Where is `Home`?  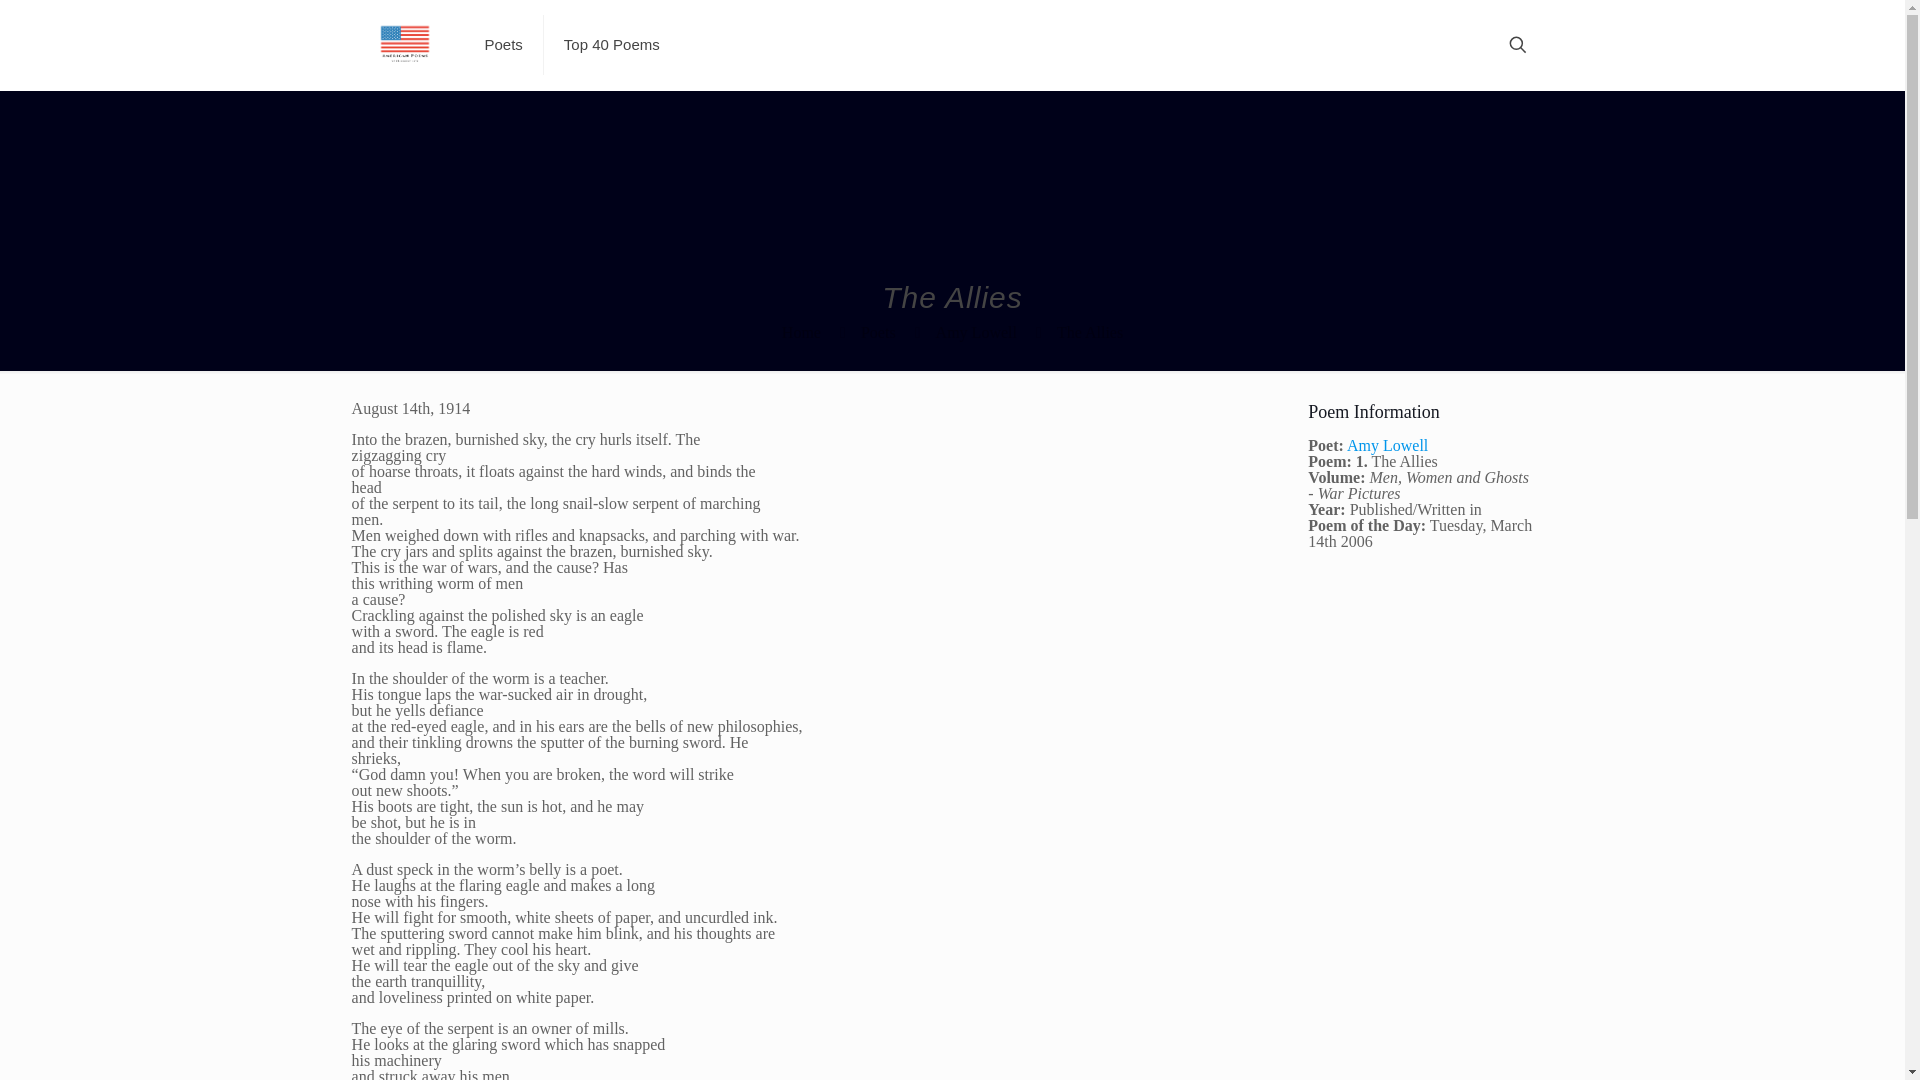 Home is located at coordinates (801, 332).